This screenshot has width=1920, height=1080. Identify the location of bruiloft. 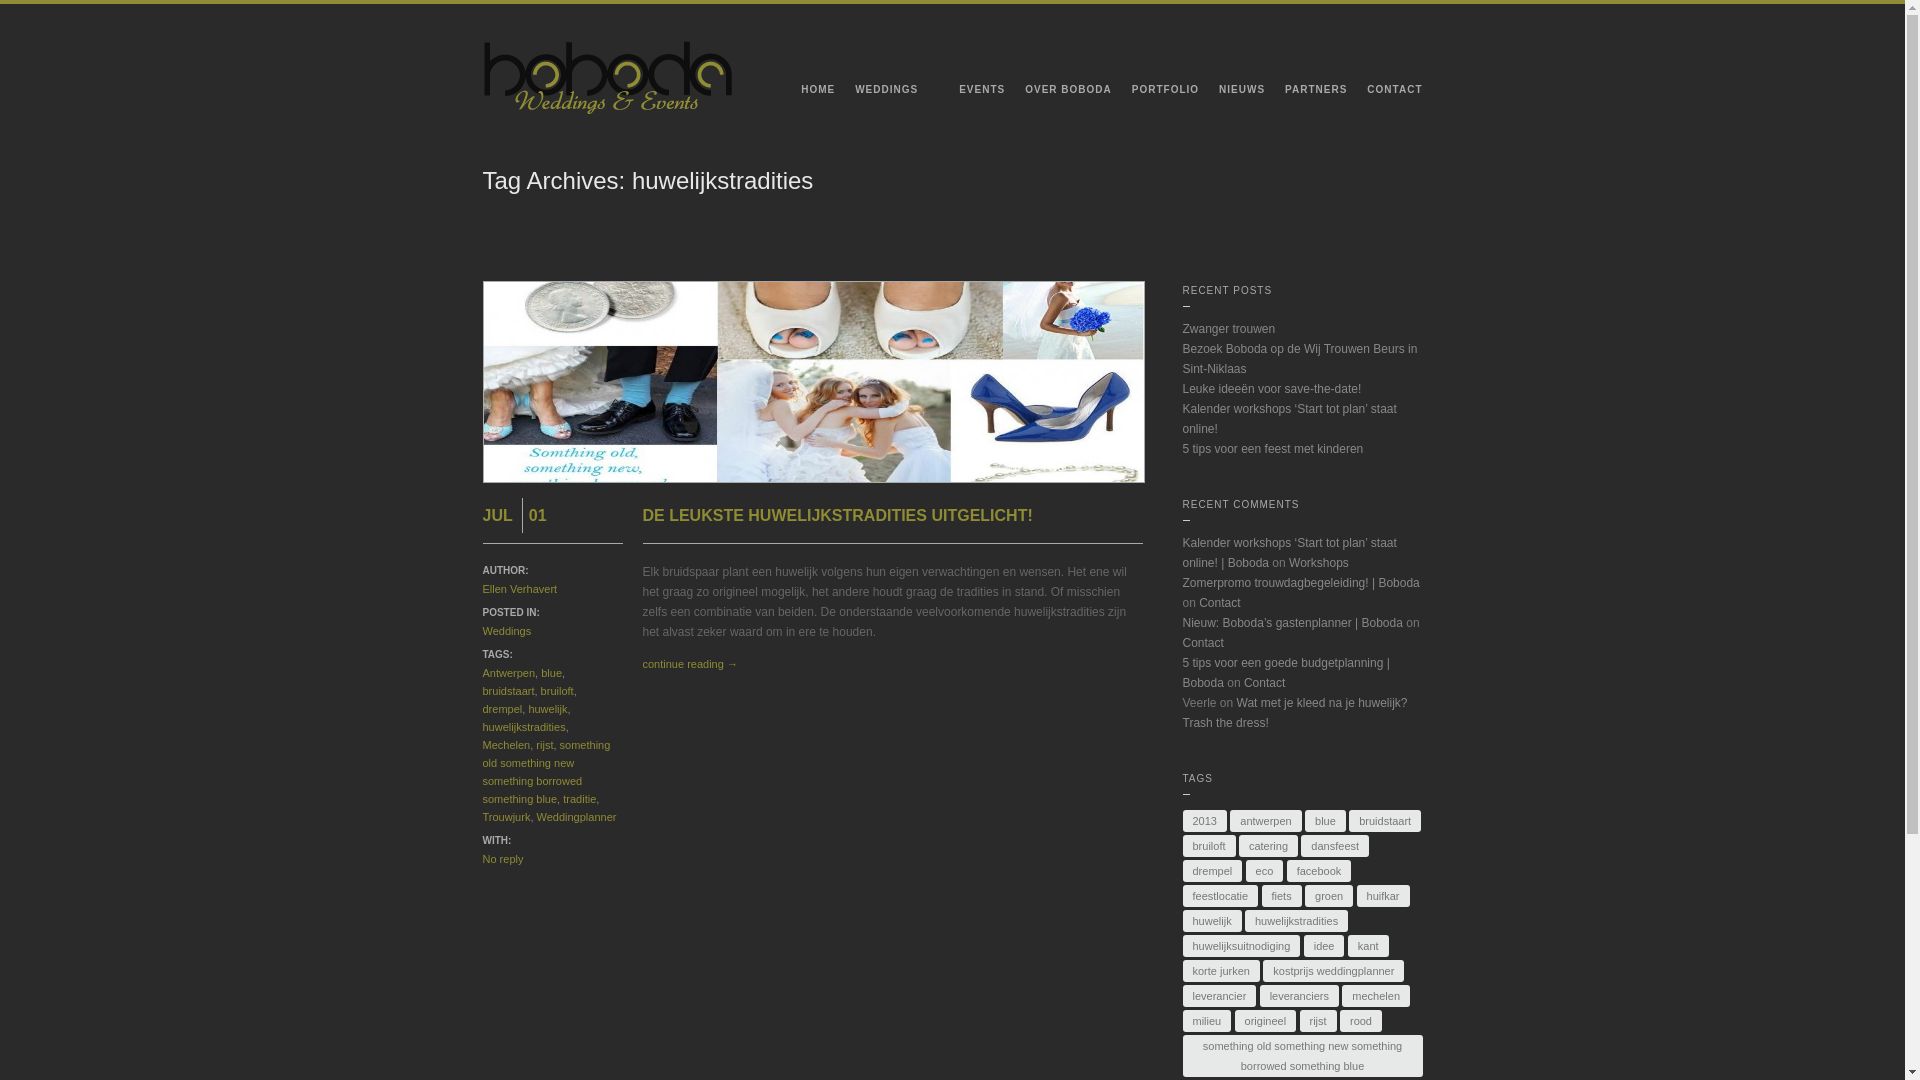
(558, 691).